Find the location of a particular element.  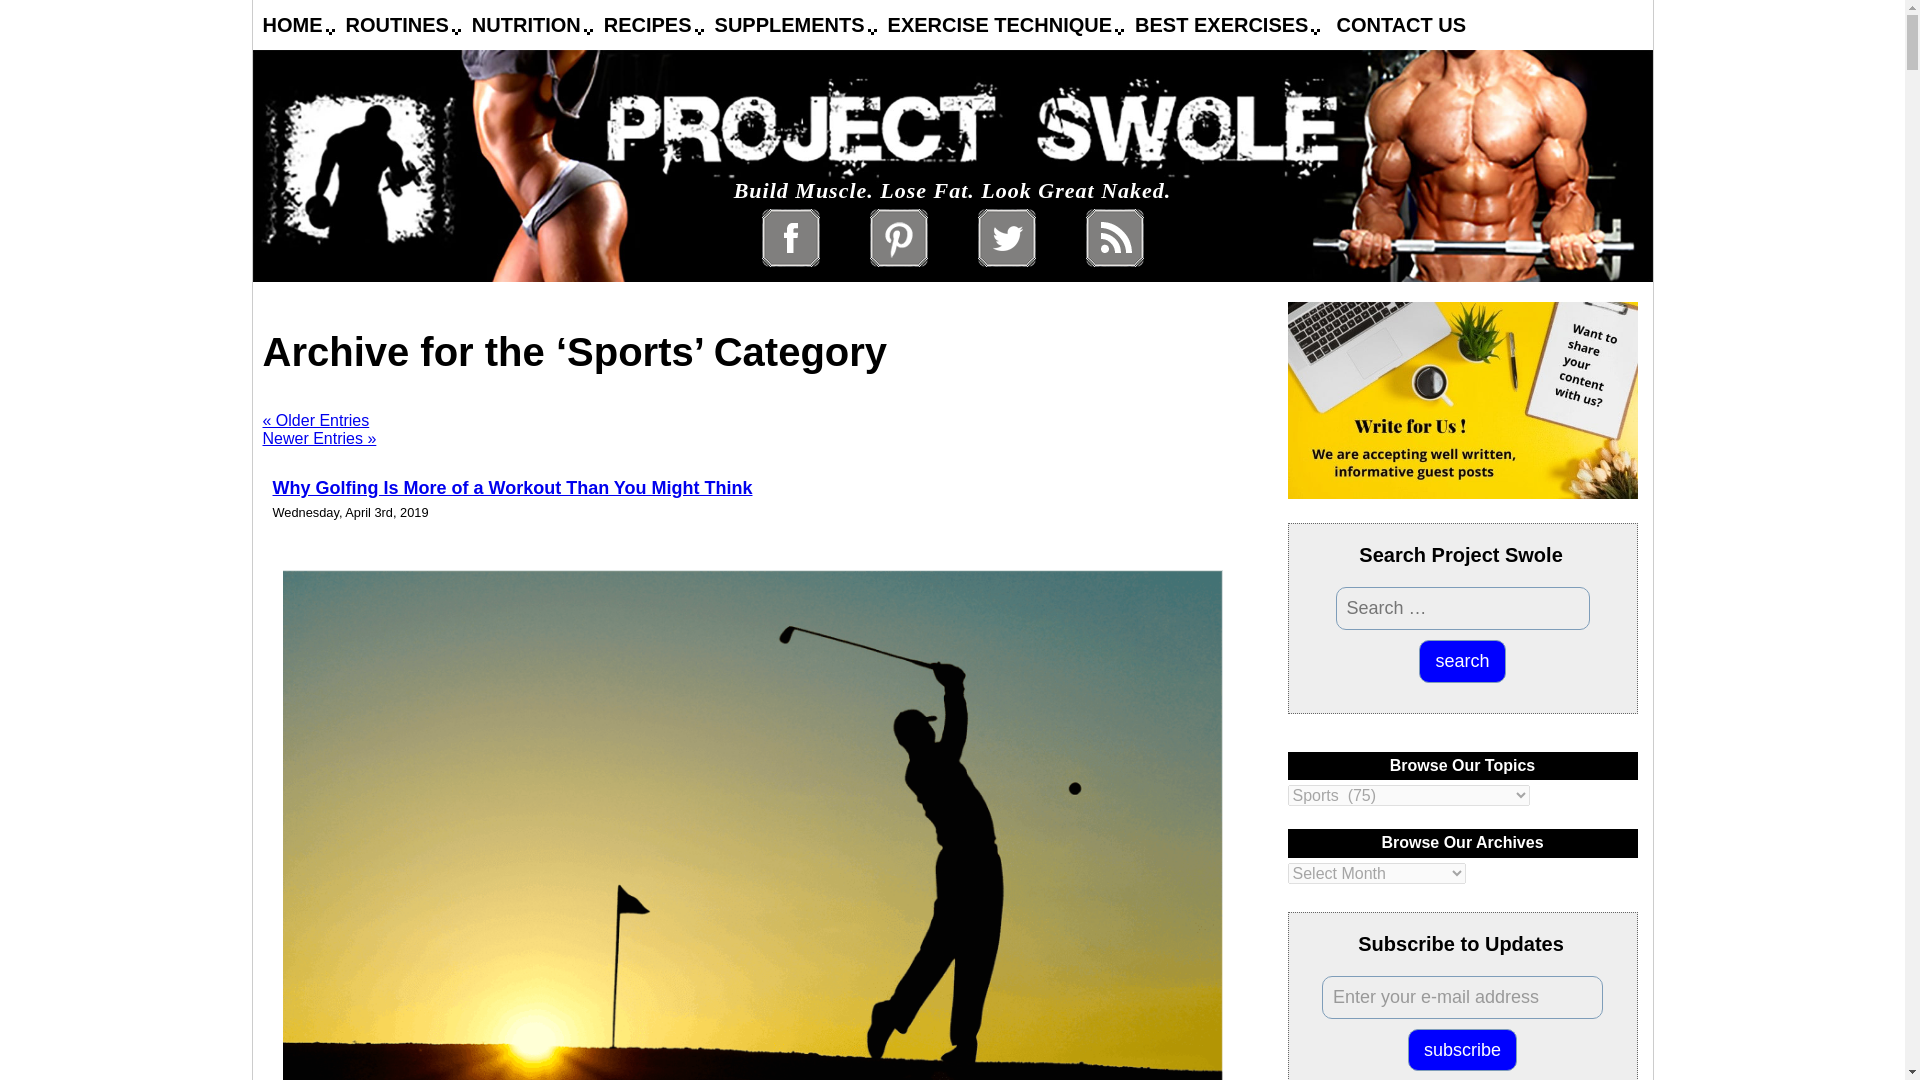

Search is located at coordinates (1462, 661).